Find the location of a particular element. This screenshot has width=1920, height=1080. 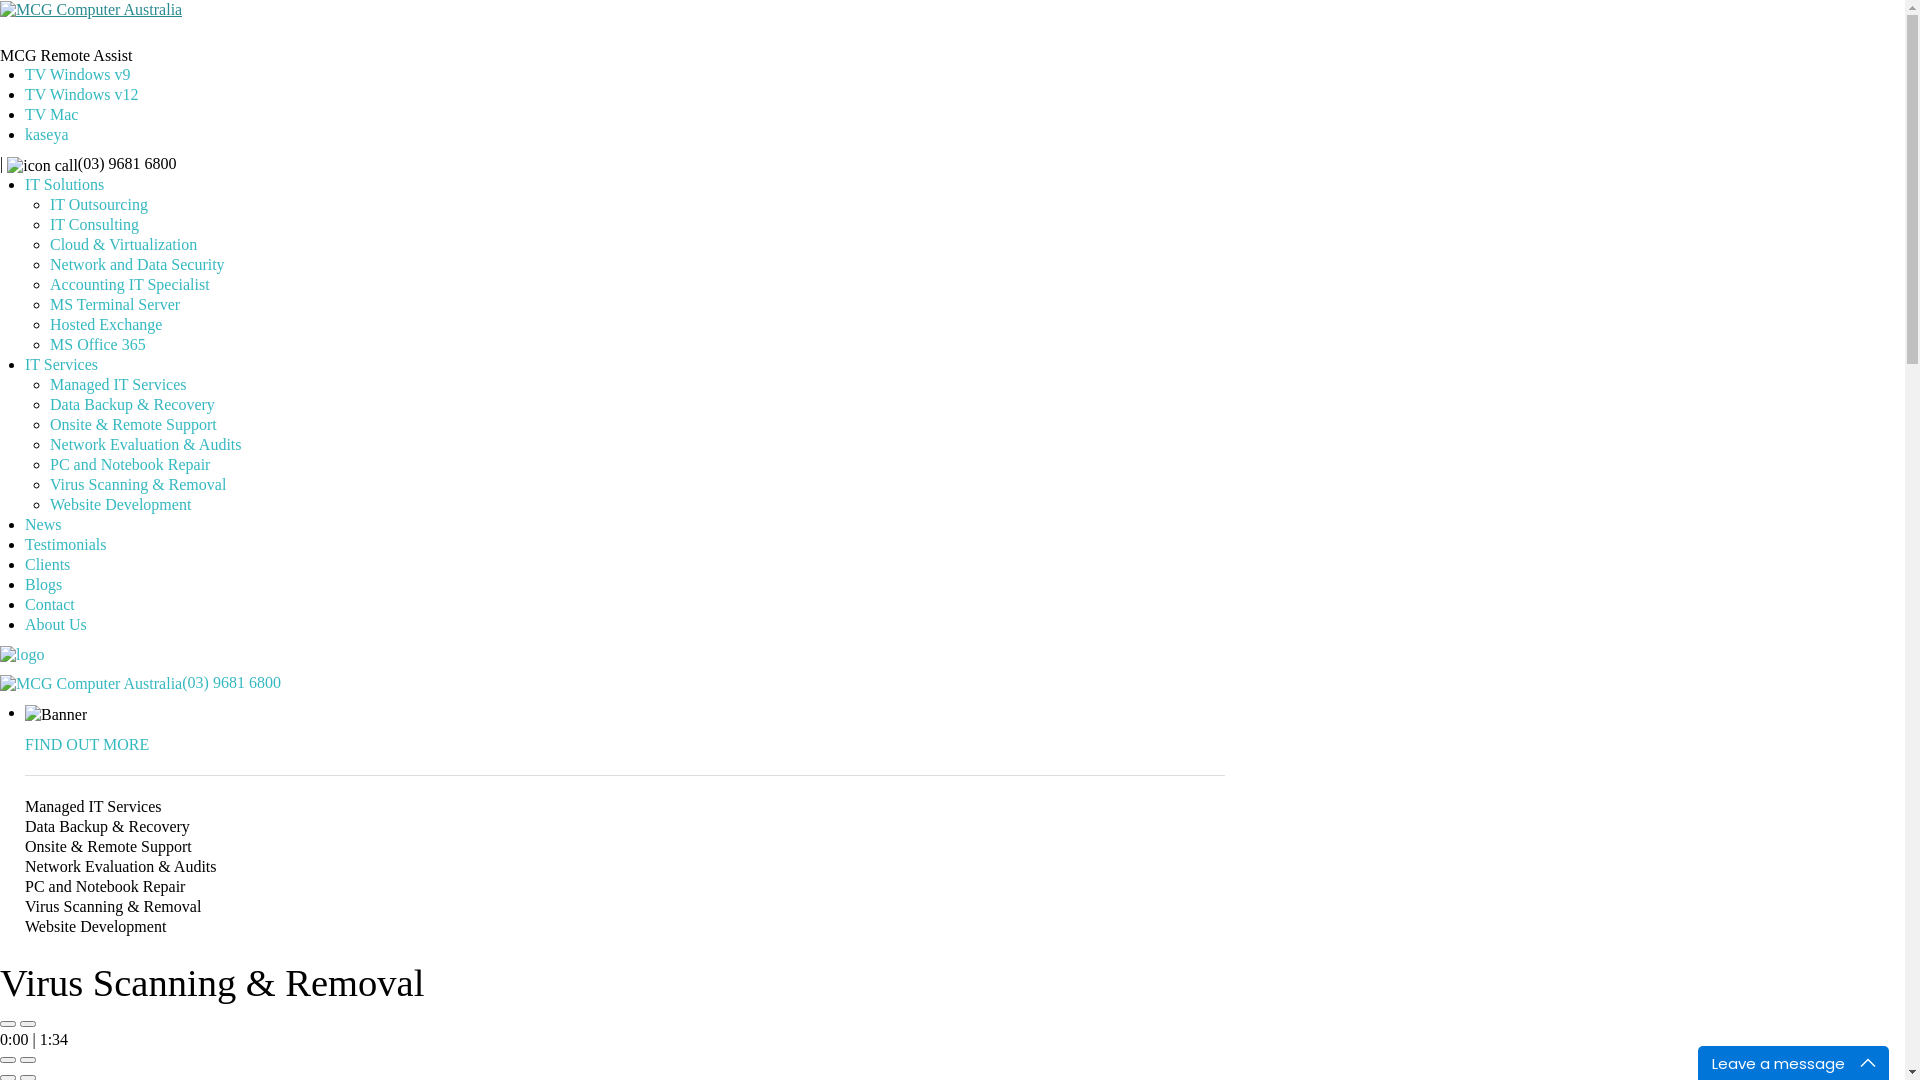

Onsite & Remote Support is located at coordinates (134, 424).